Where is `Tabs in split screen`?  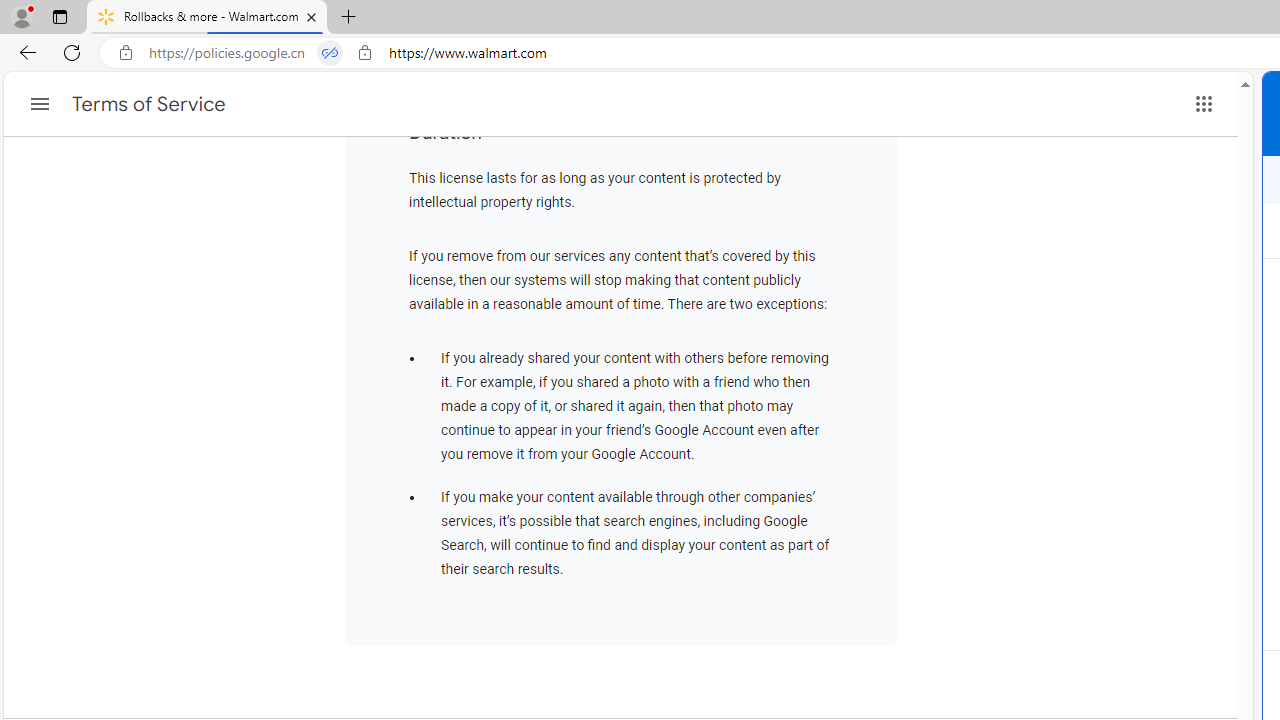
Tabs in split screen is located at coordinates (330, 53).